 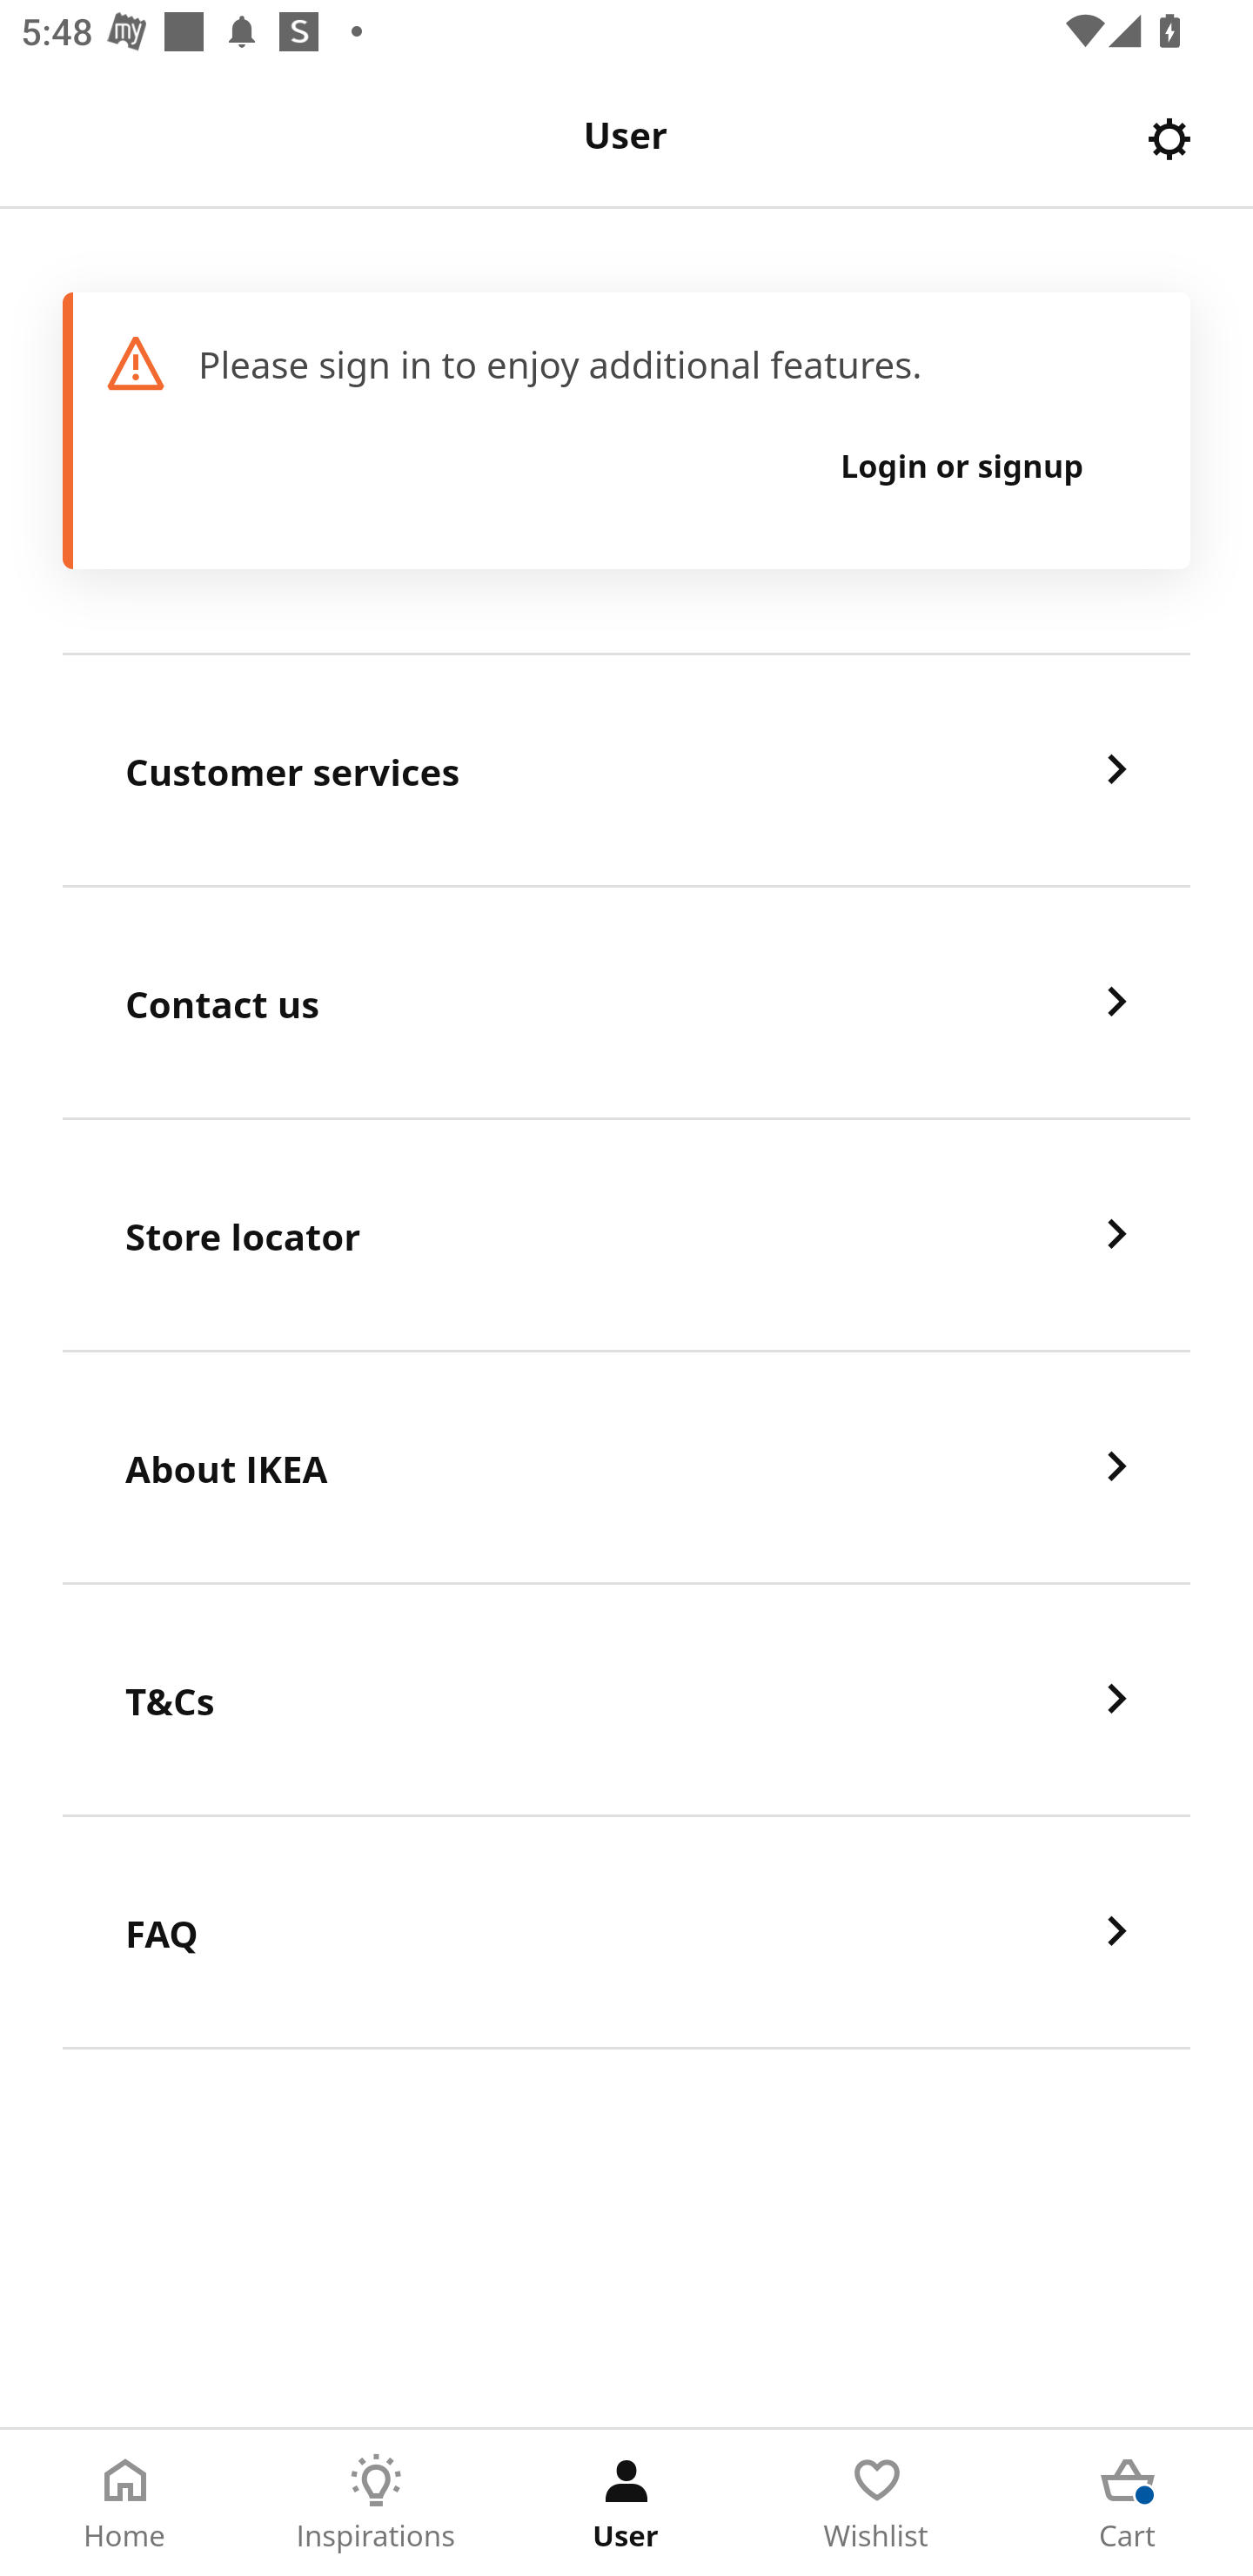 What do you see at coordinates (626, 771) in the screenshot?
I see `Customer services` at bounding box center [626, 771].